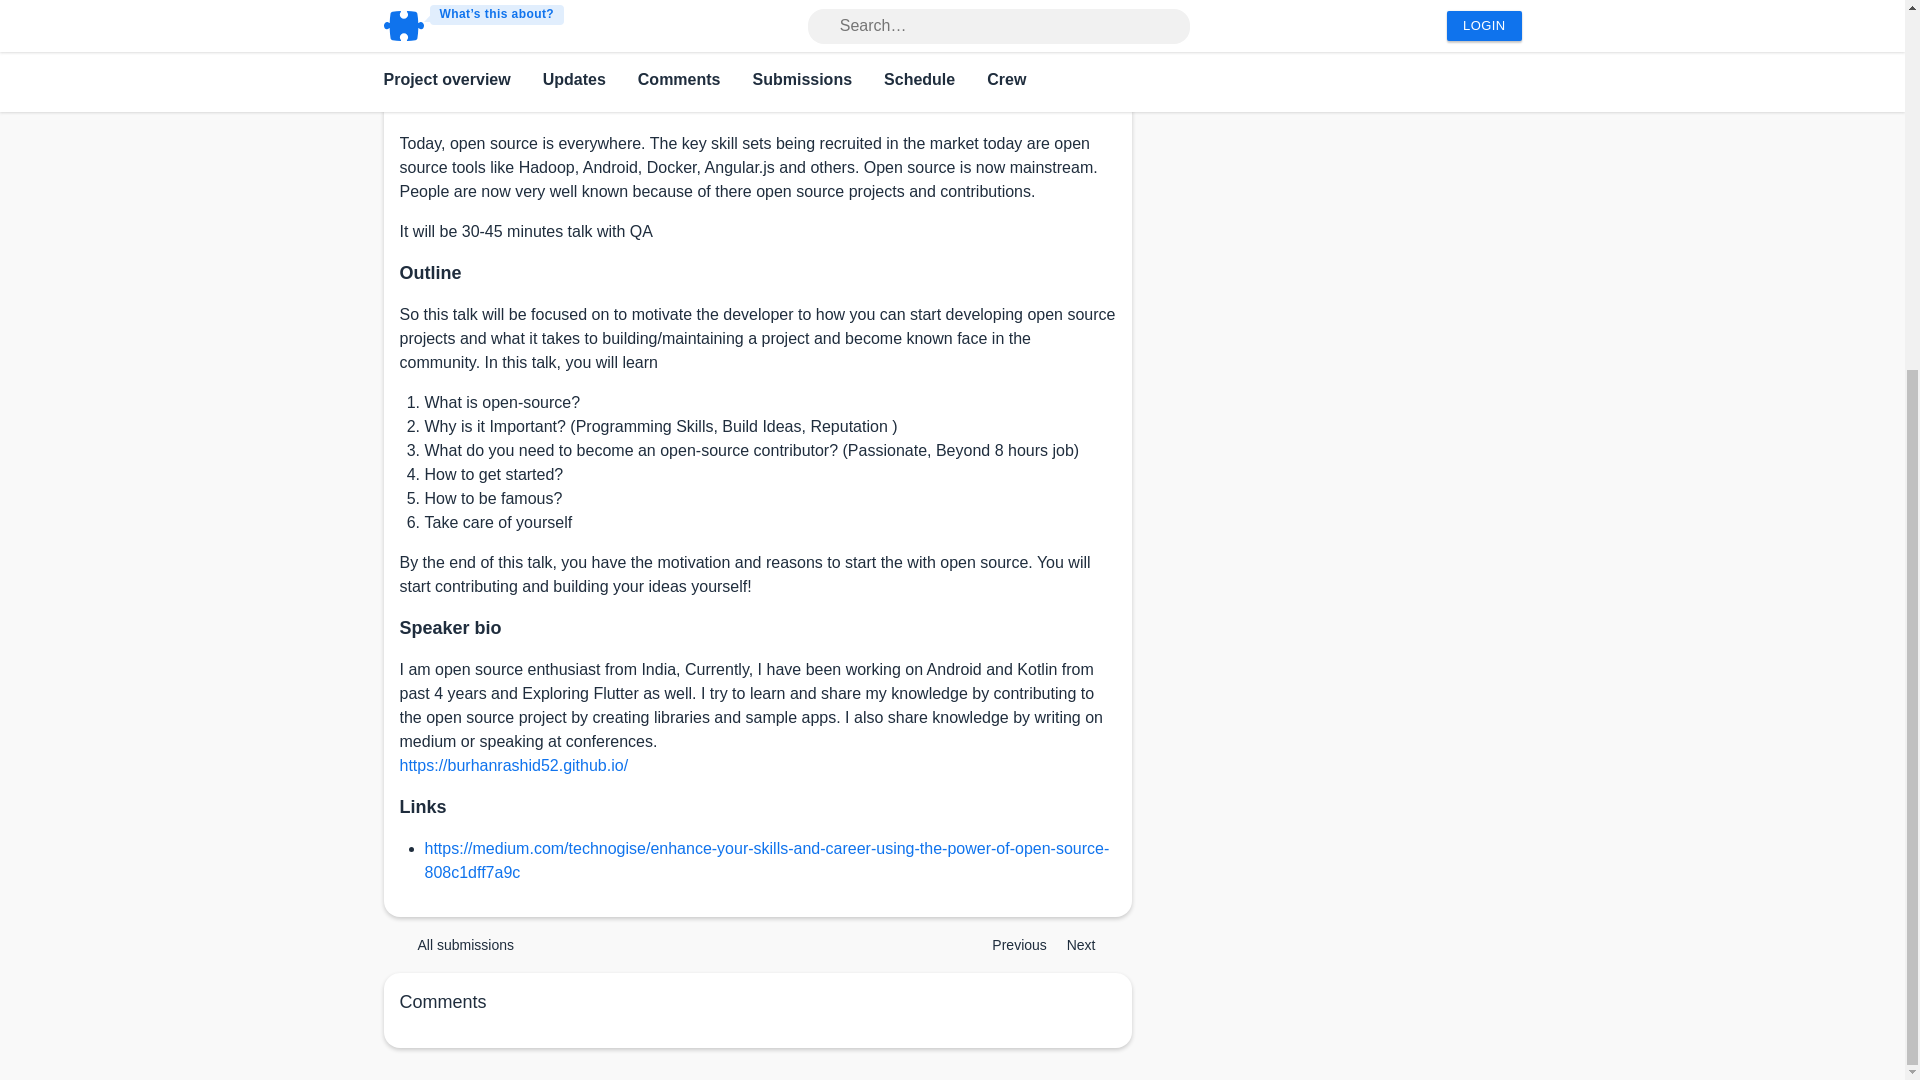  I want to click on Speaker bio, so click(450, 628).